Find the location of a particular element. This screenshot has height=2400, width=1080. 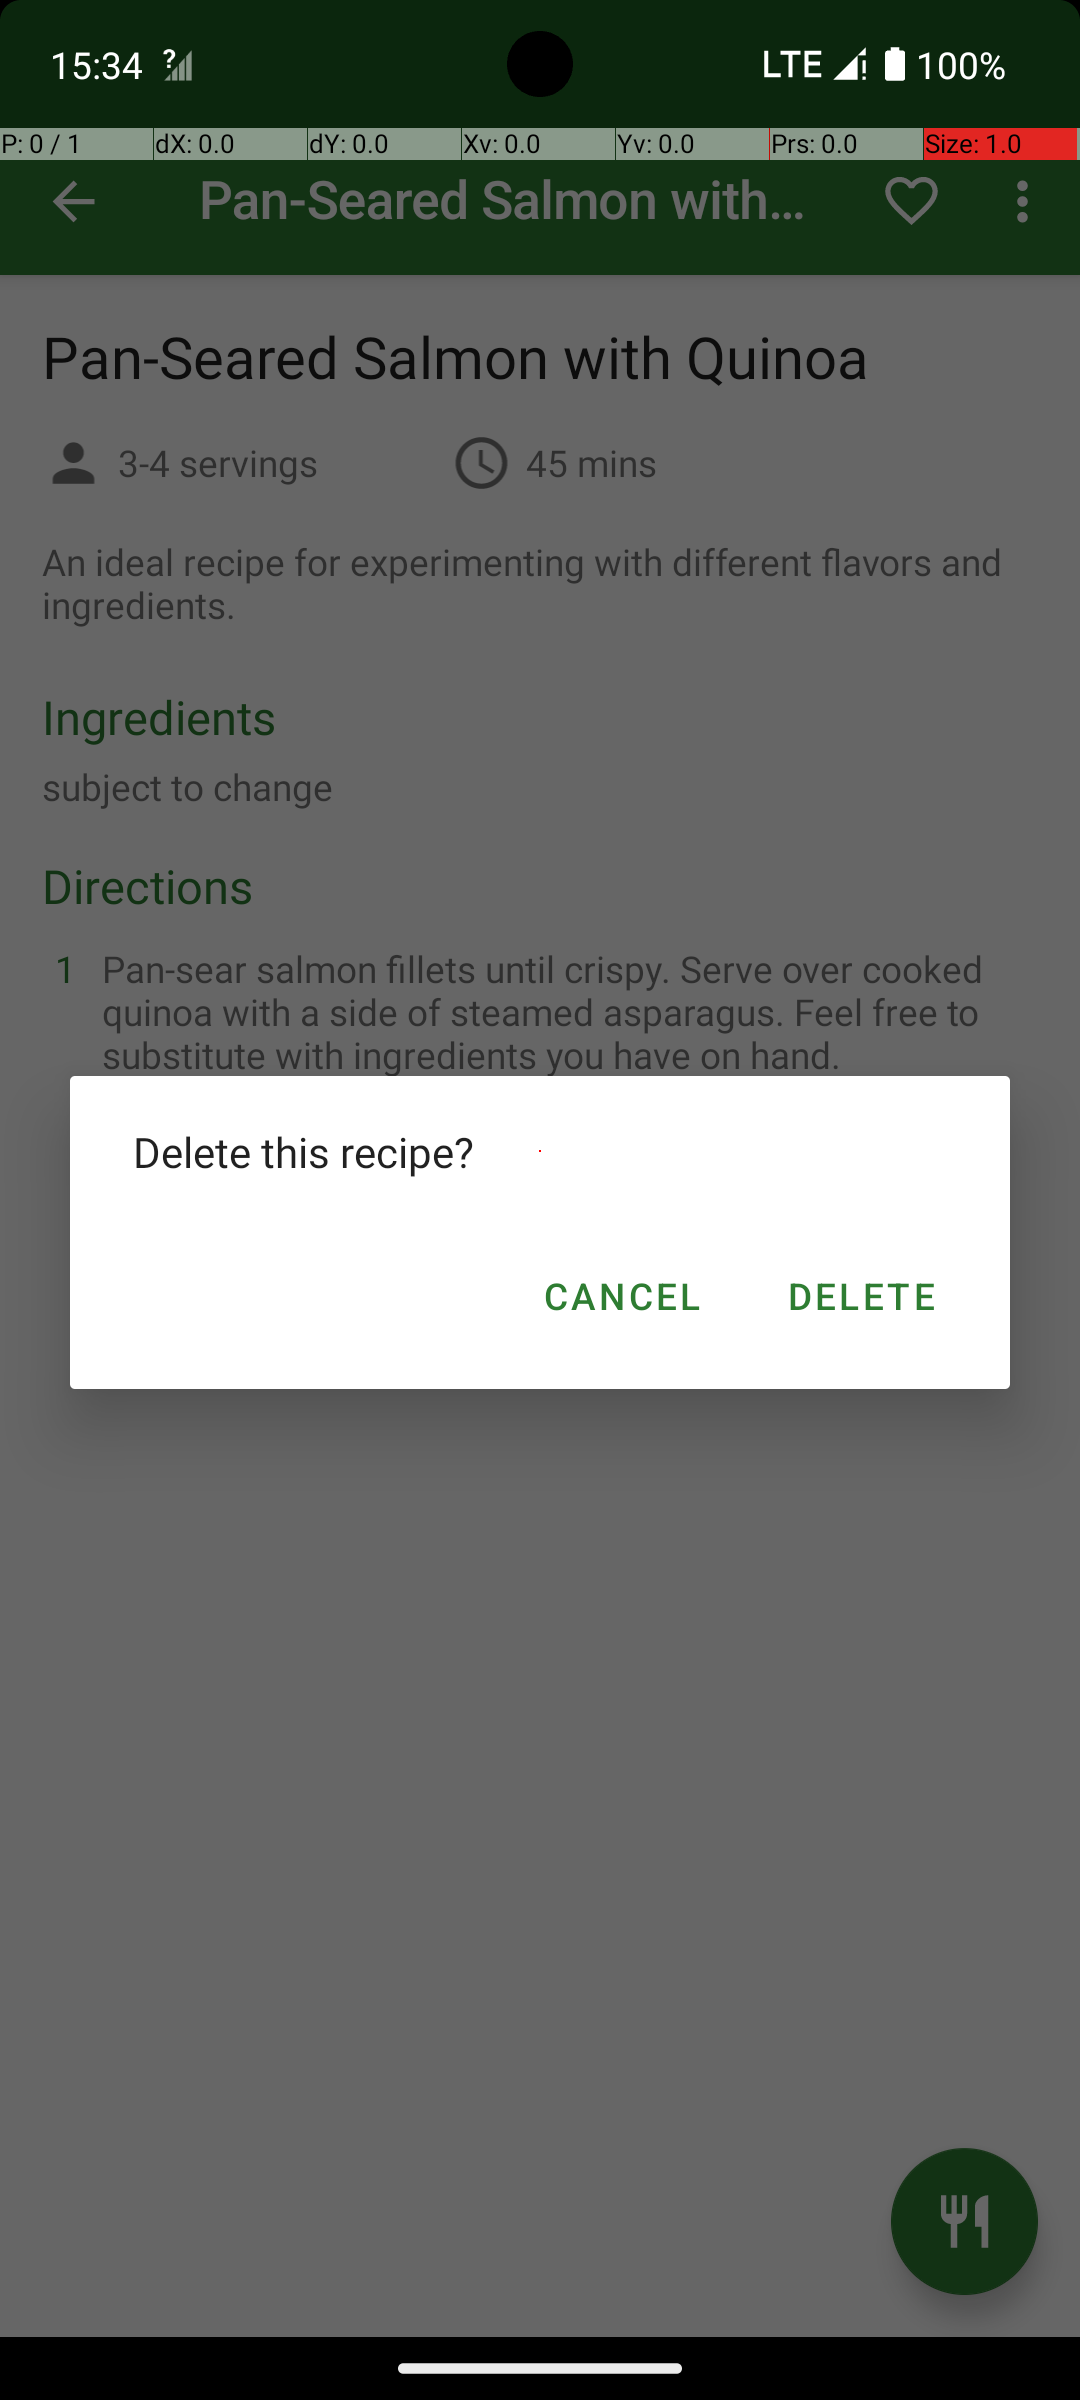

Delete this recipe? is located at coordinates (540, 1152).